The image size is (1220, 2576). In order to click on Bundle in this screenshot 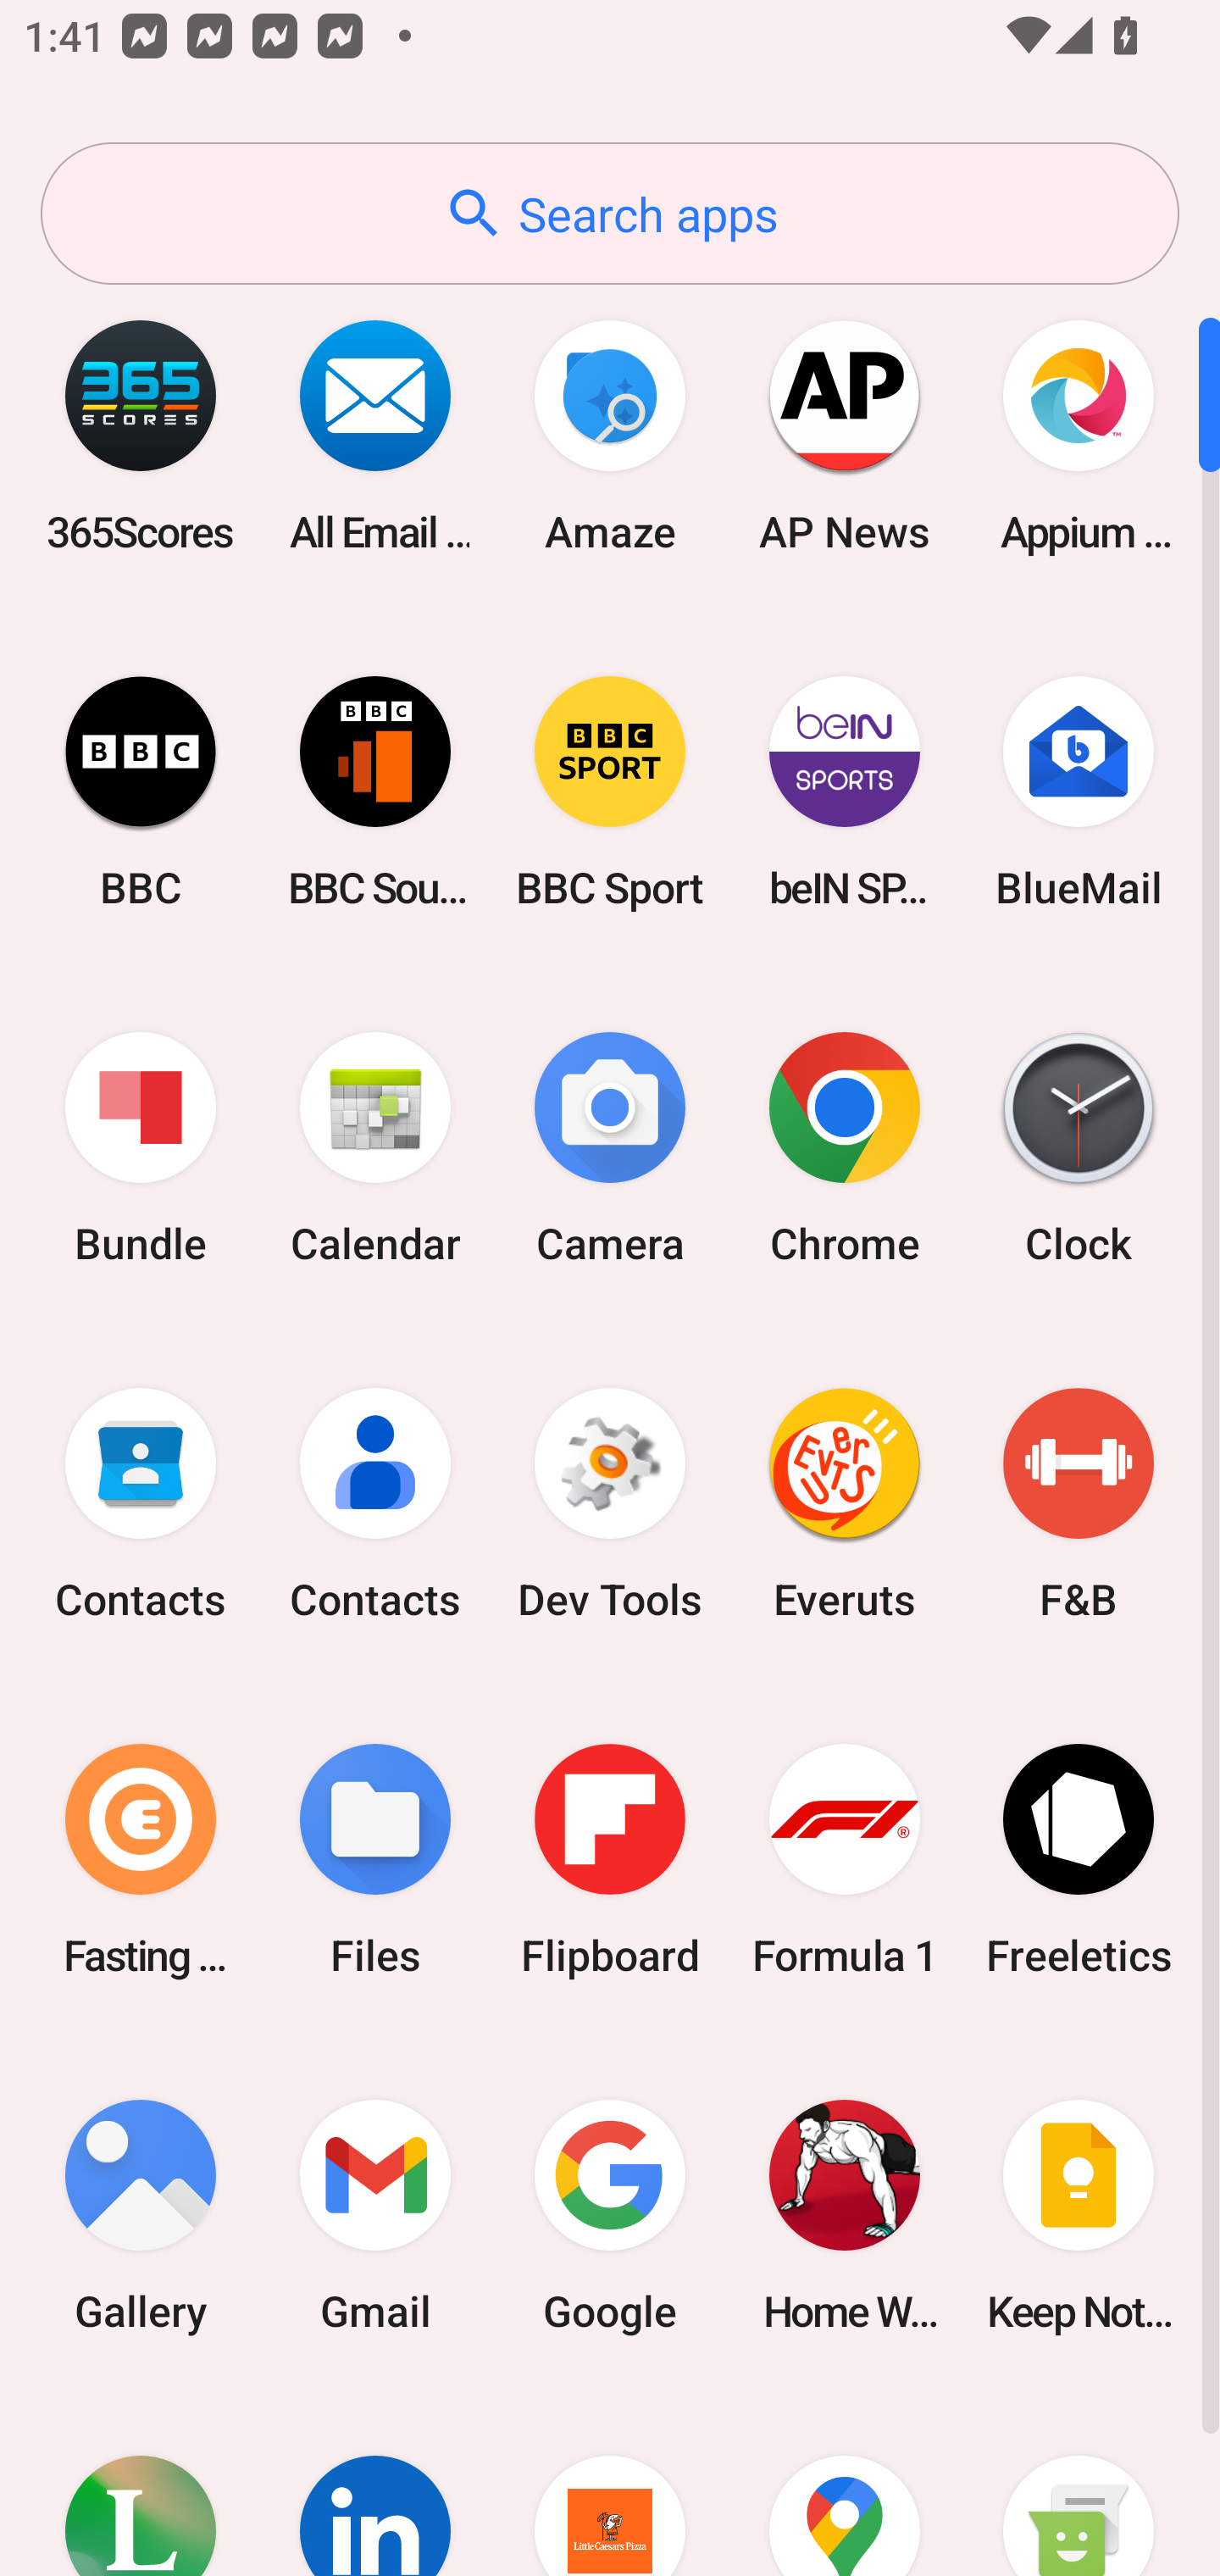, I will do `click(141, 1149)`.